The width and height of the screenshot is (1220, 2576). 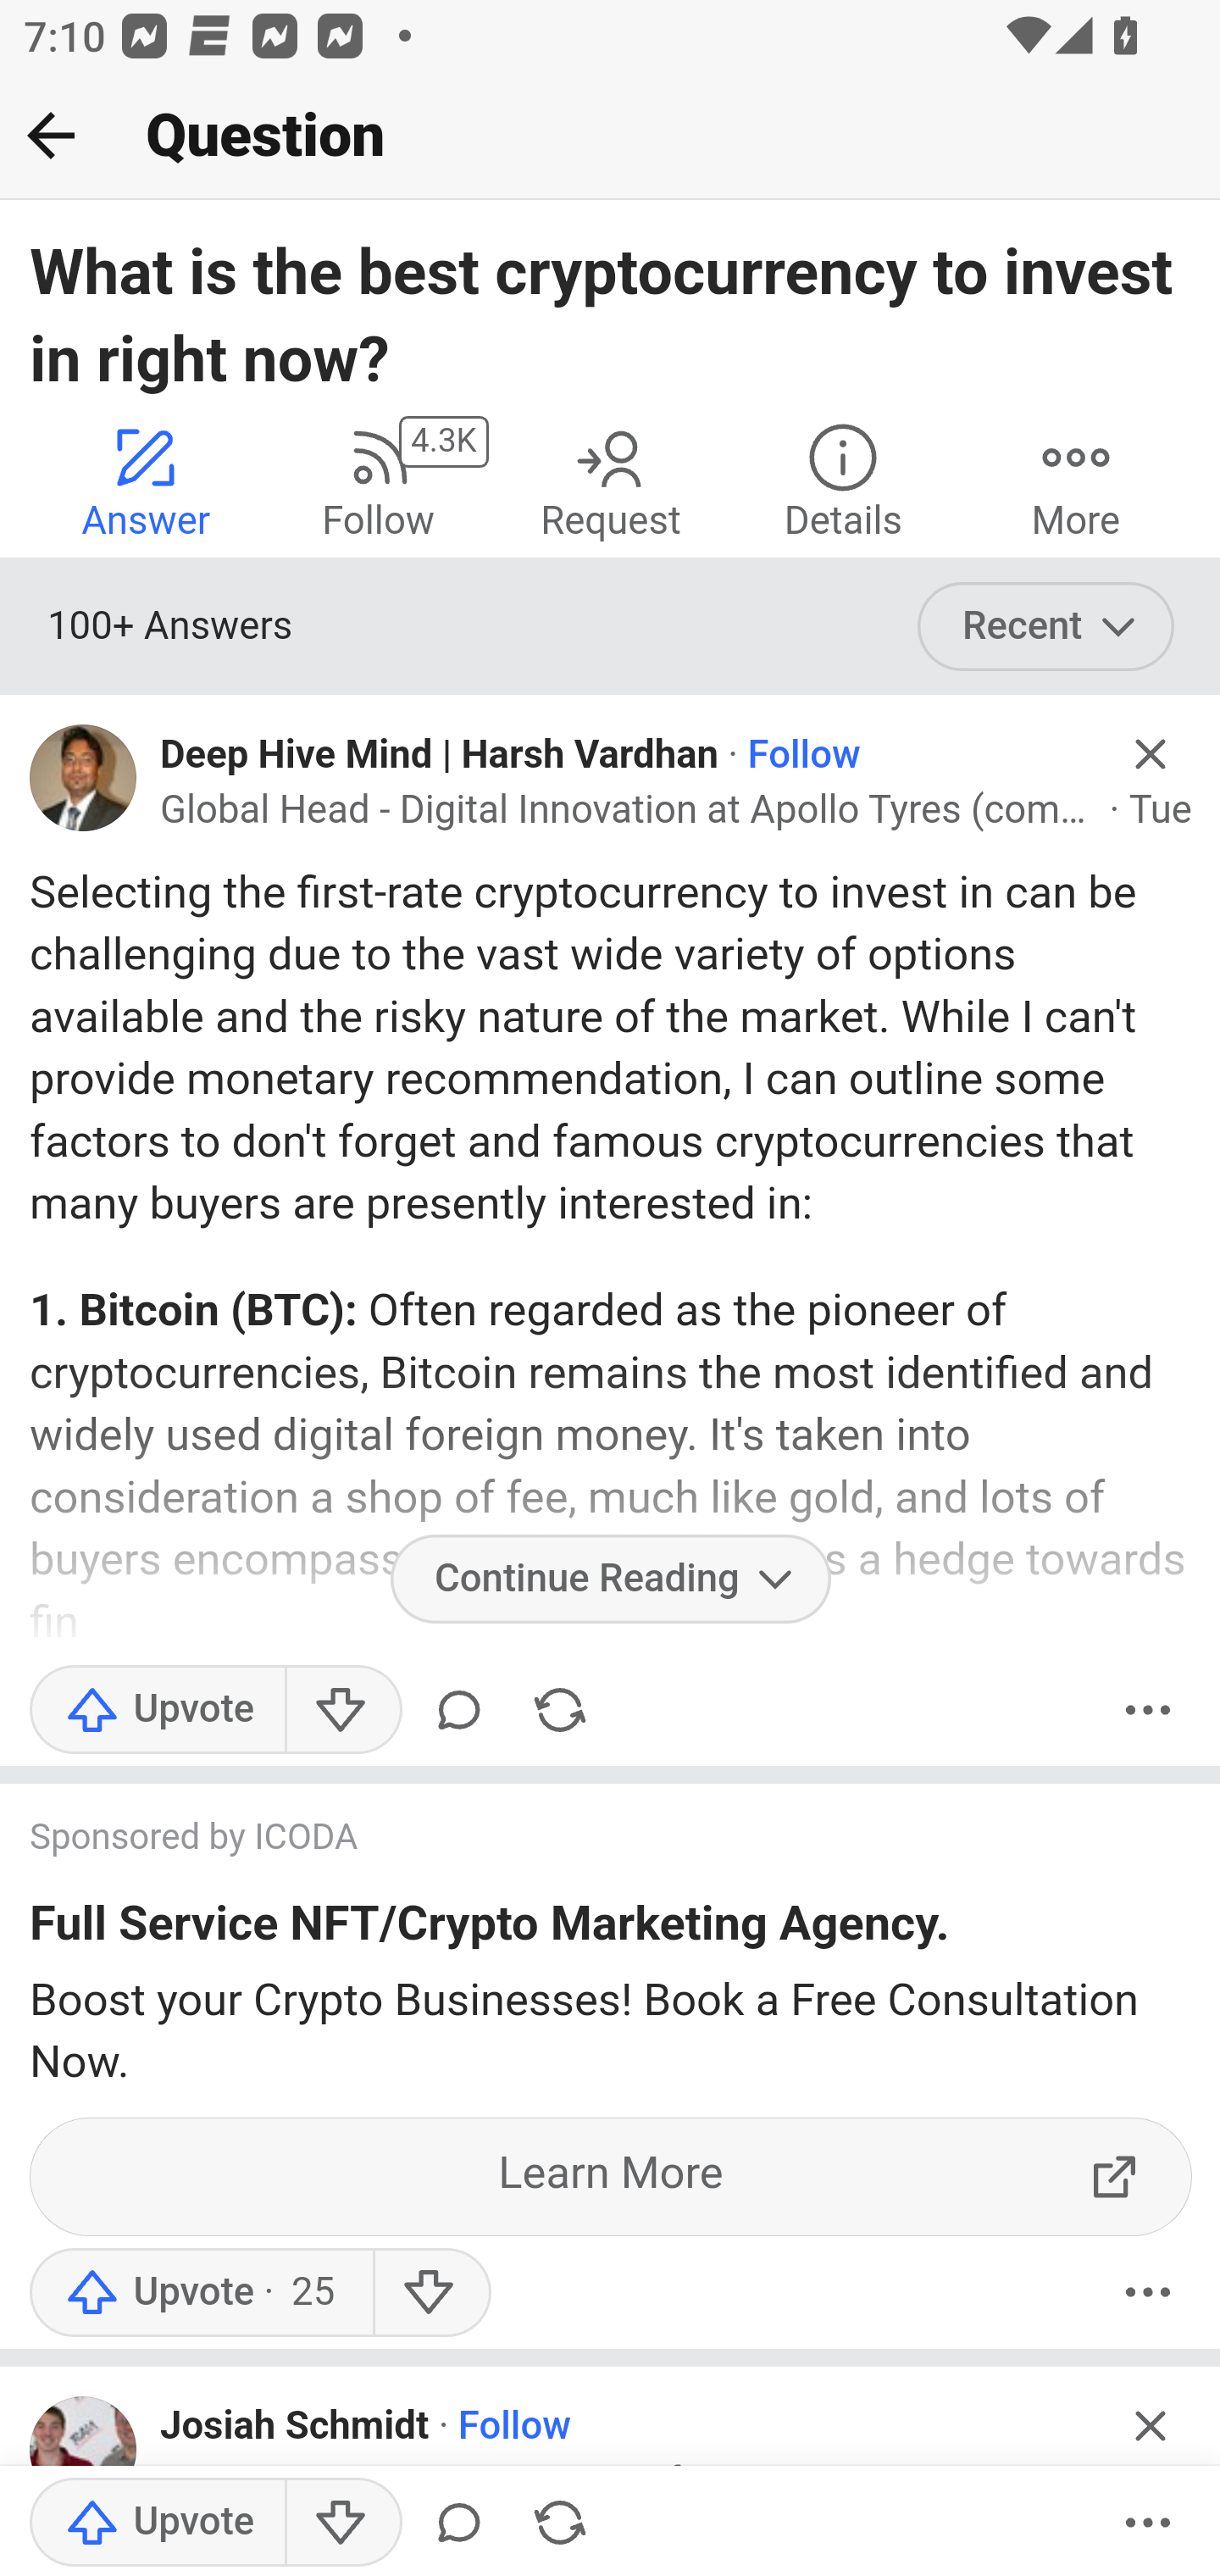 I want to click on Comment, so click(x=457, y=2523).